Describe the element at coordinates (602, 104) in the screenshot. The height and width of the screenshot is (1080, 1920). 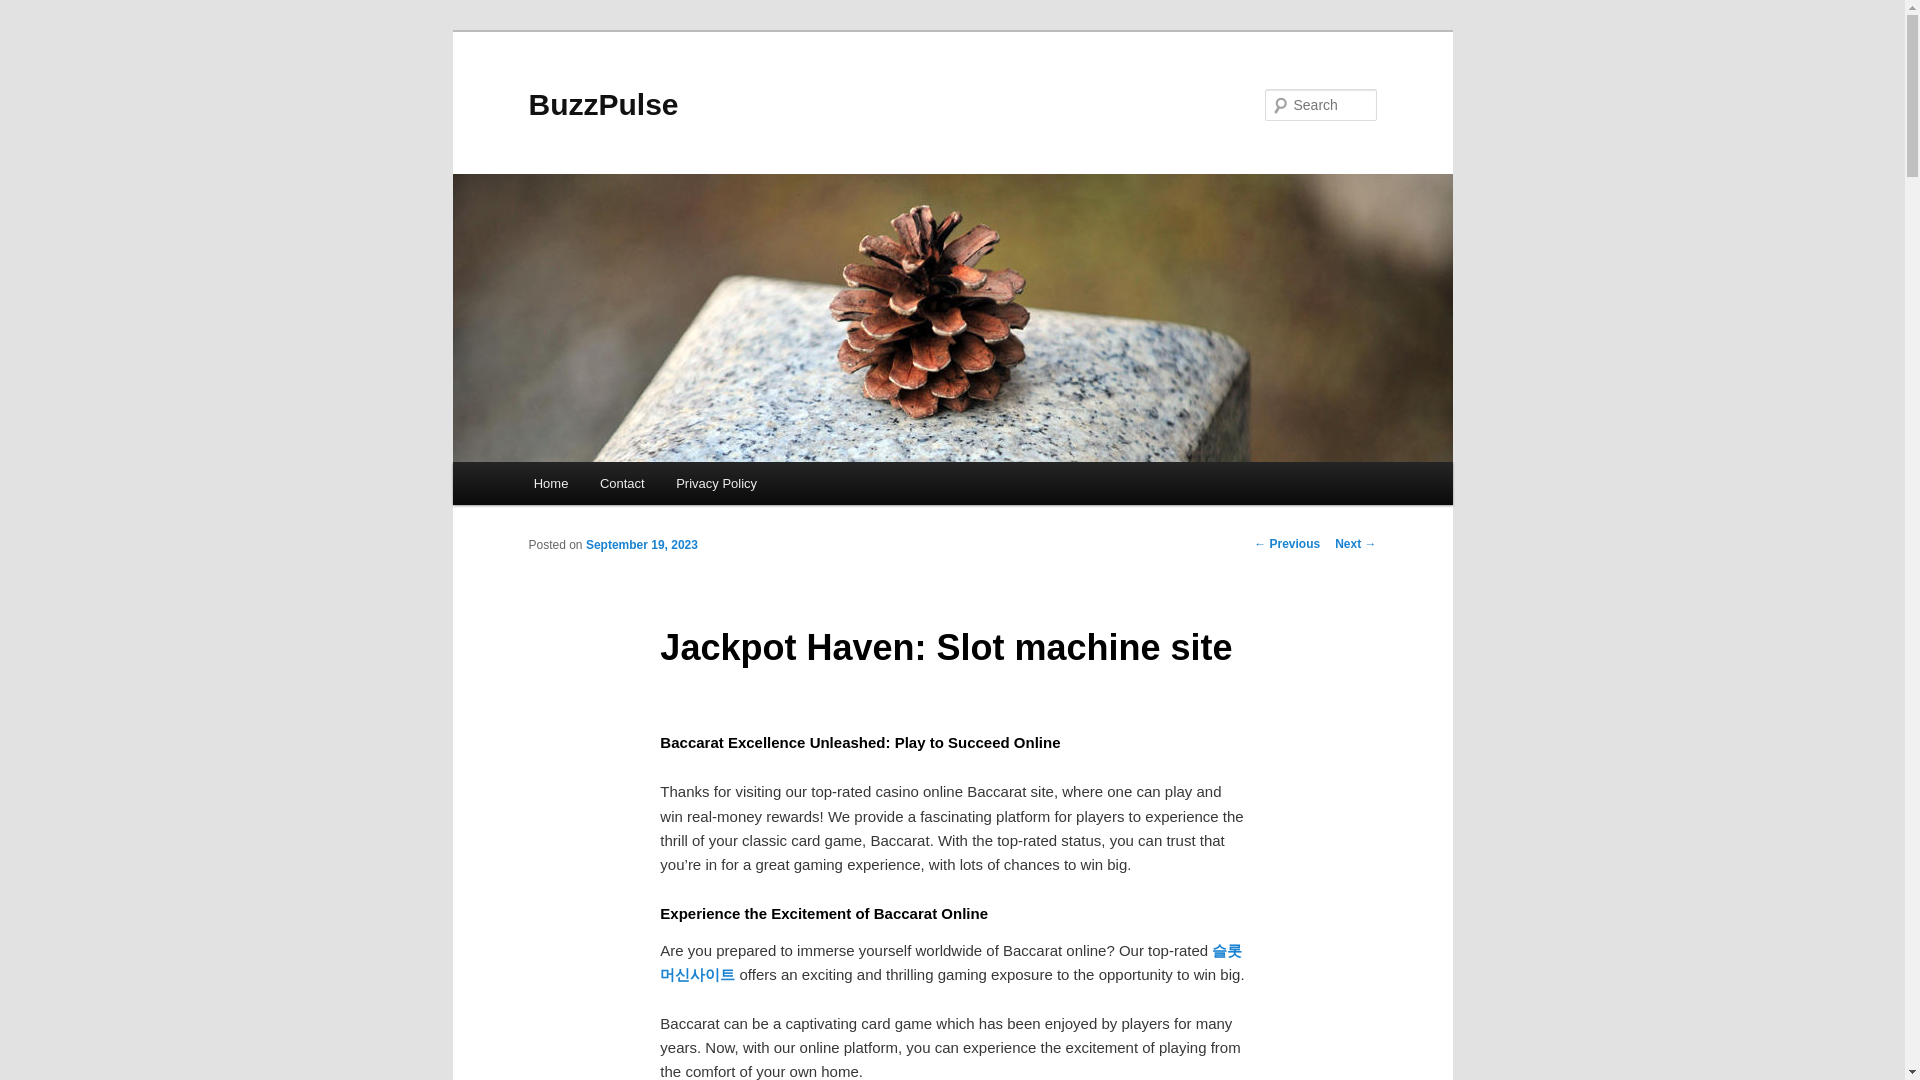
I see `BuzzPulse` at that location.